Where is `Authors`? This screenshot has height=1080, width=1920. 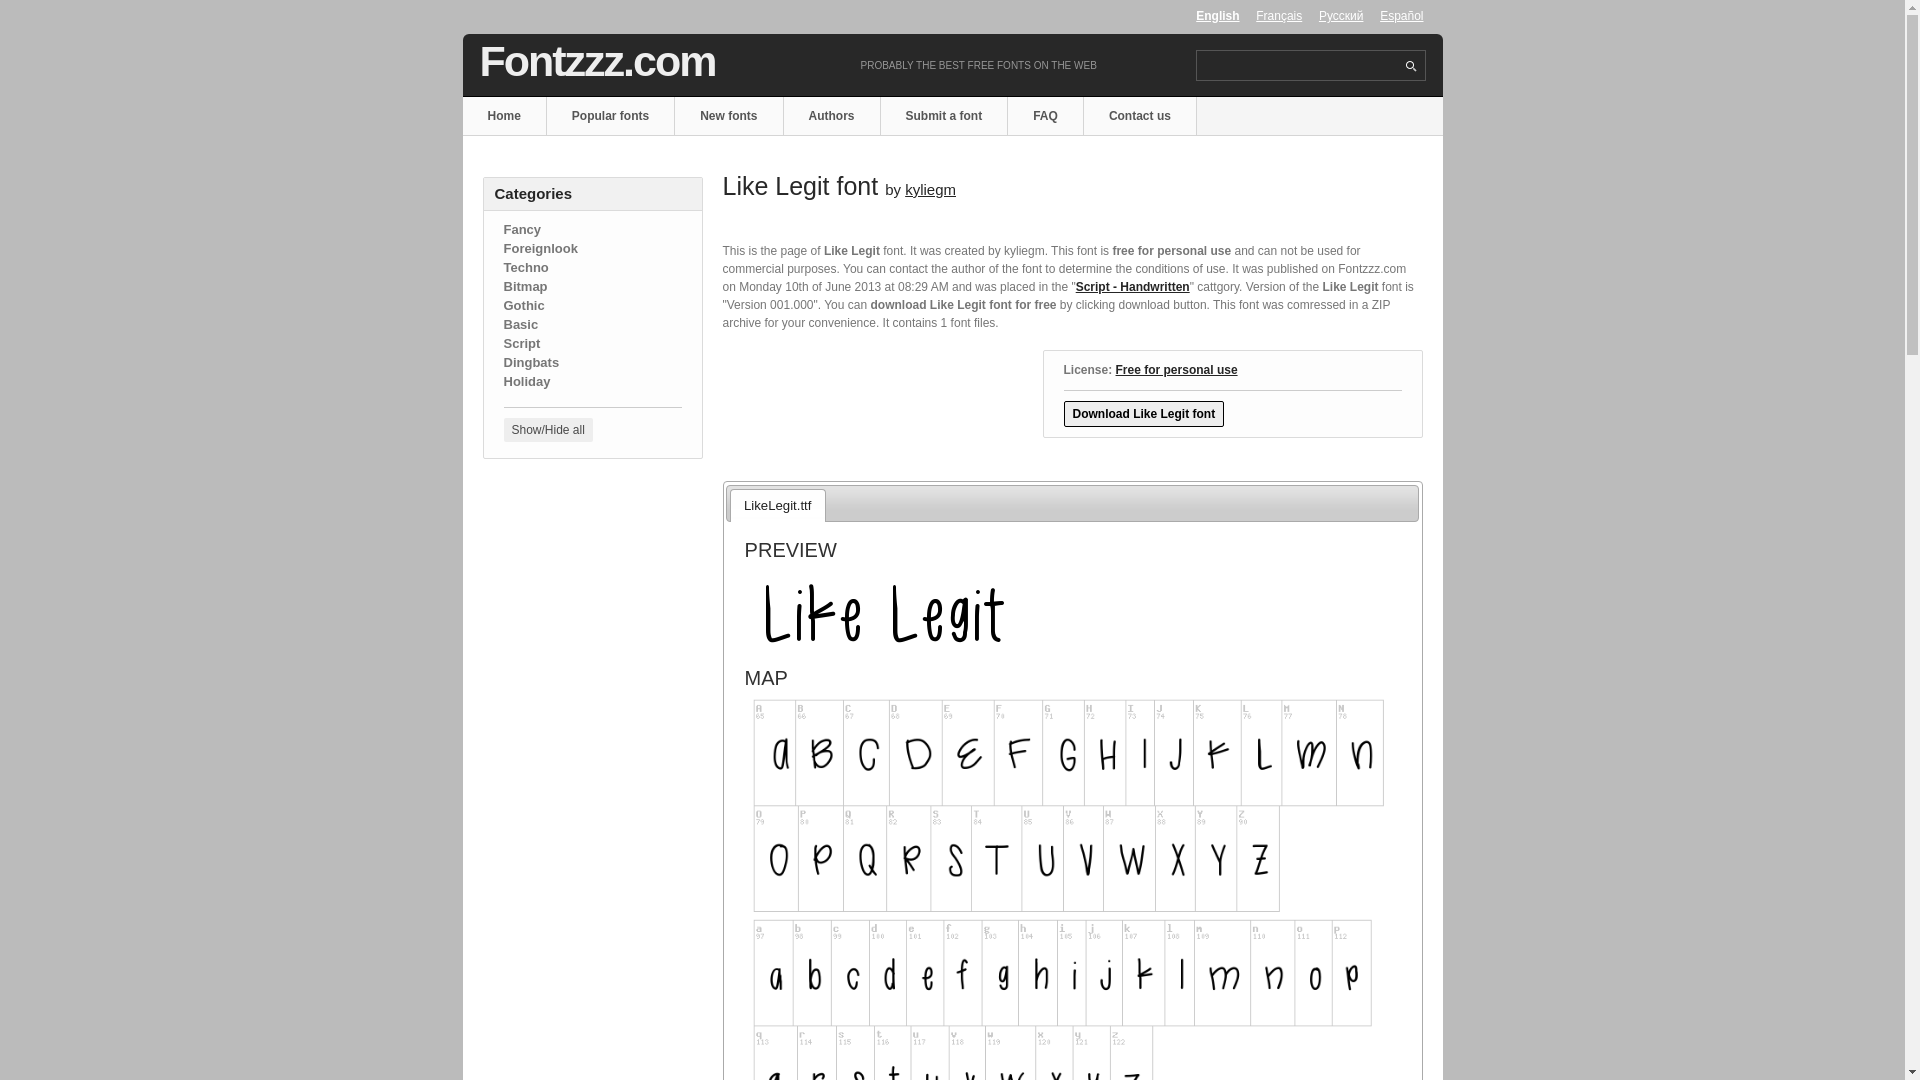
Authors is located at coordinates (832, 116).